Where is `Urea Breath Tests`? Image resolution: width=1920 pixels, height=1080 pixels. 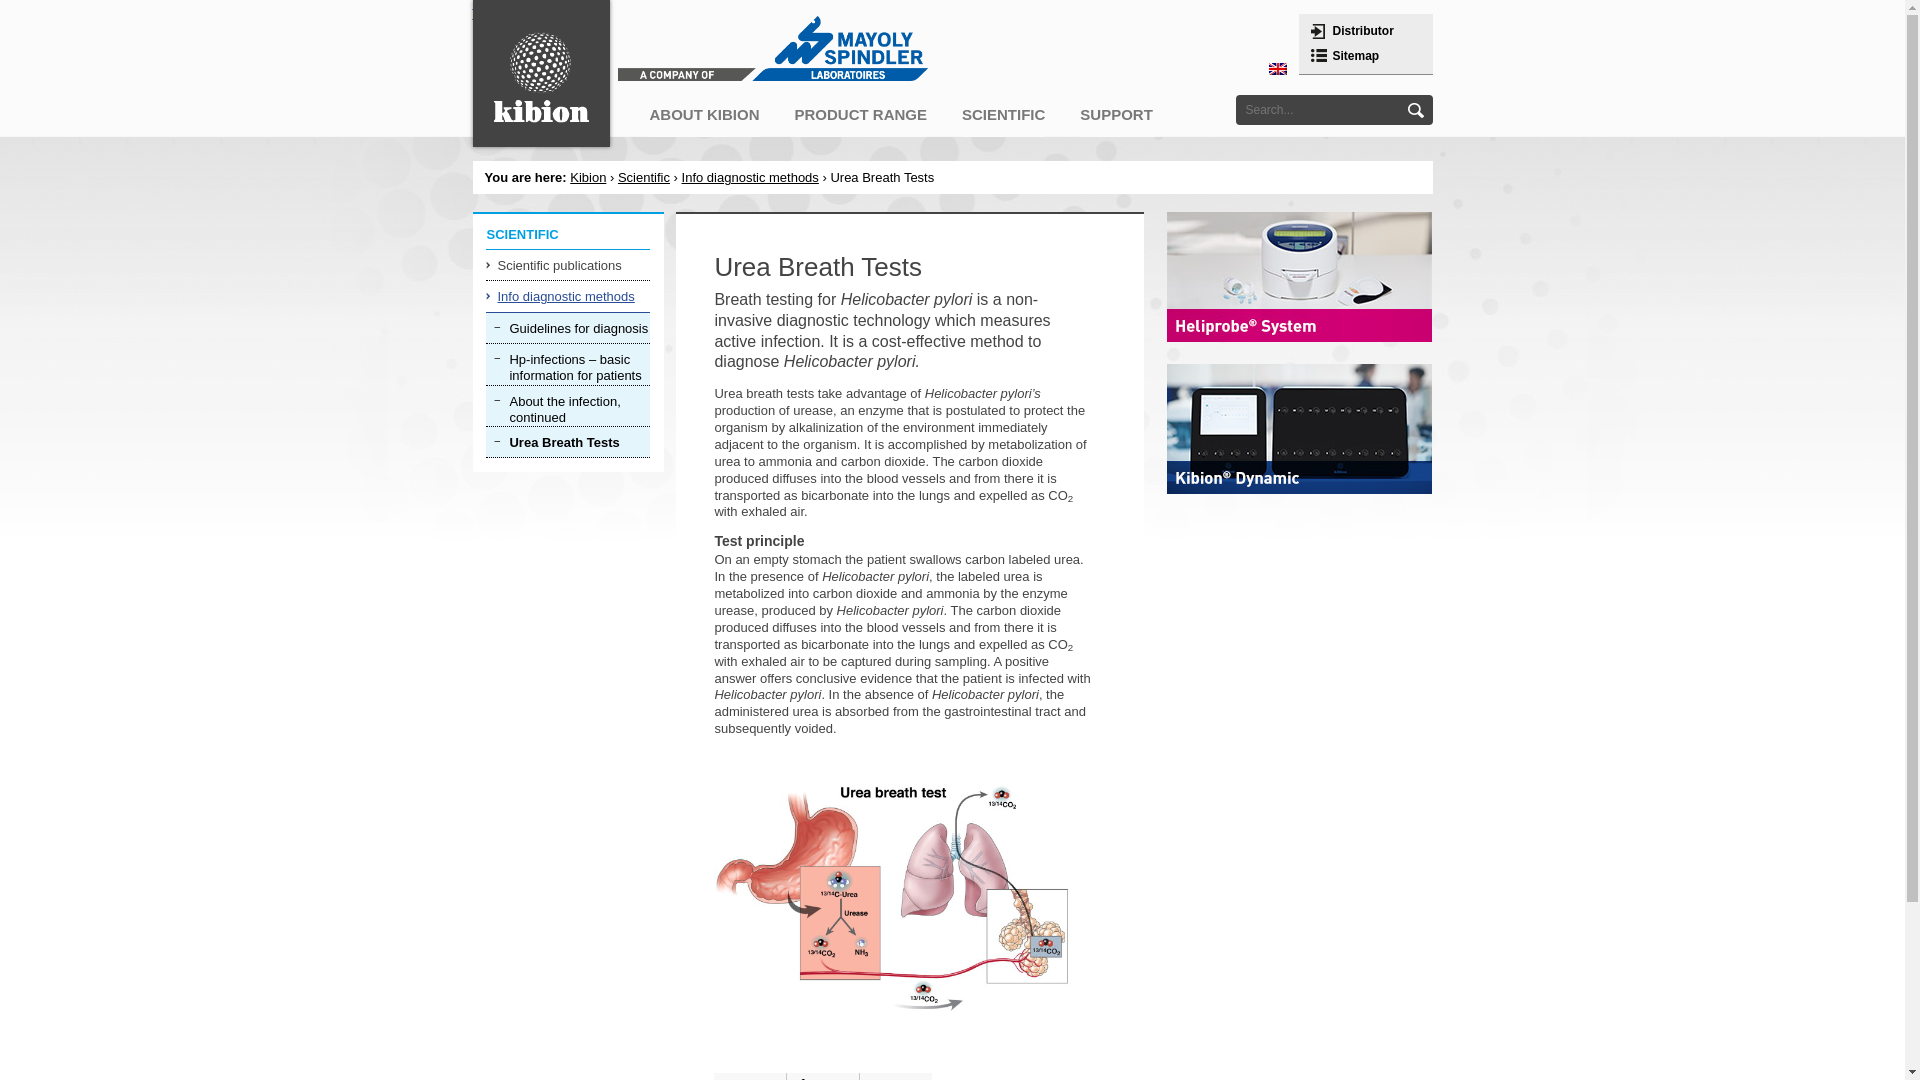 Urea Breath Tests is located at coordinates (568, 441).